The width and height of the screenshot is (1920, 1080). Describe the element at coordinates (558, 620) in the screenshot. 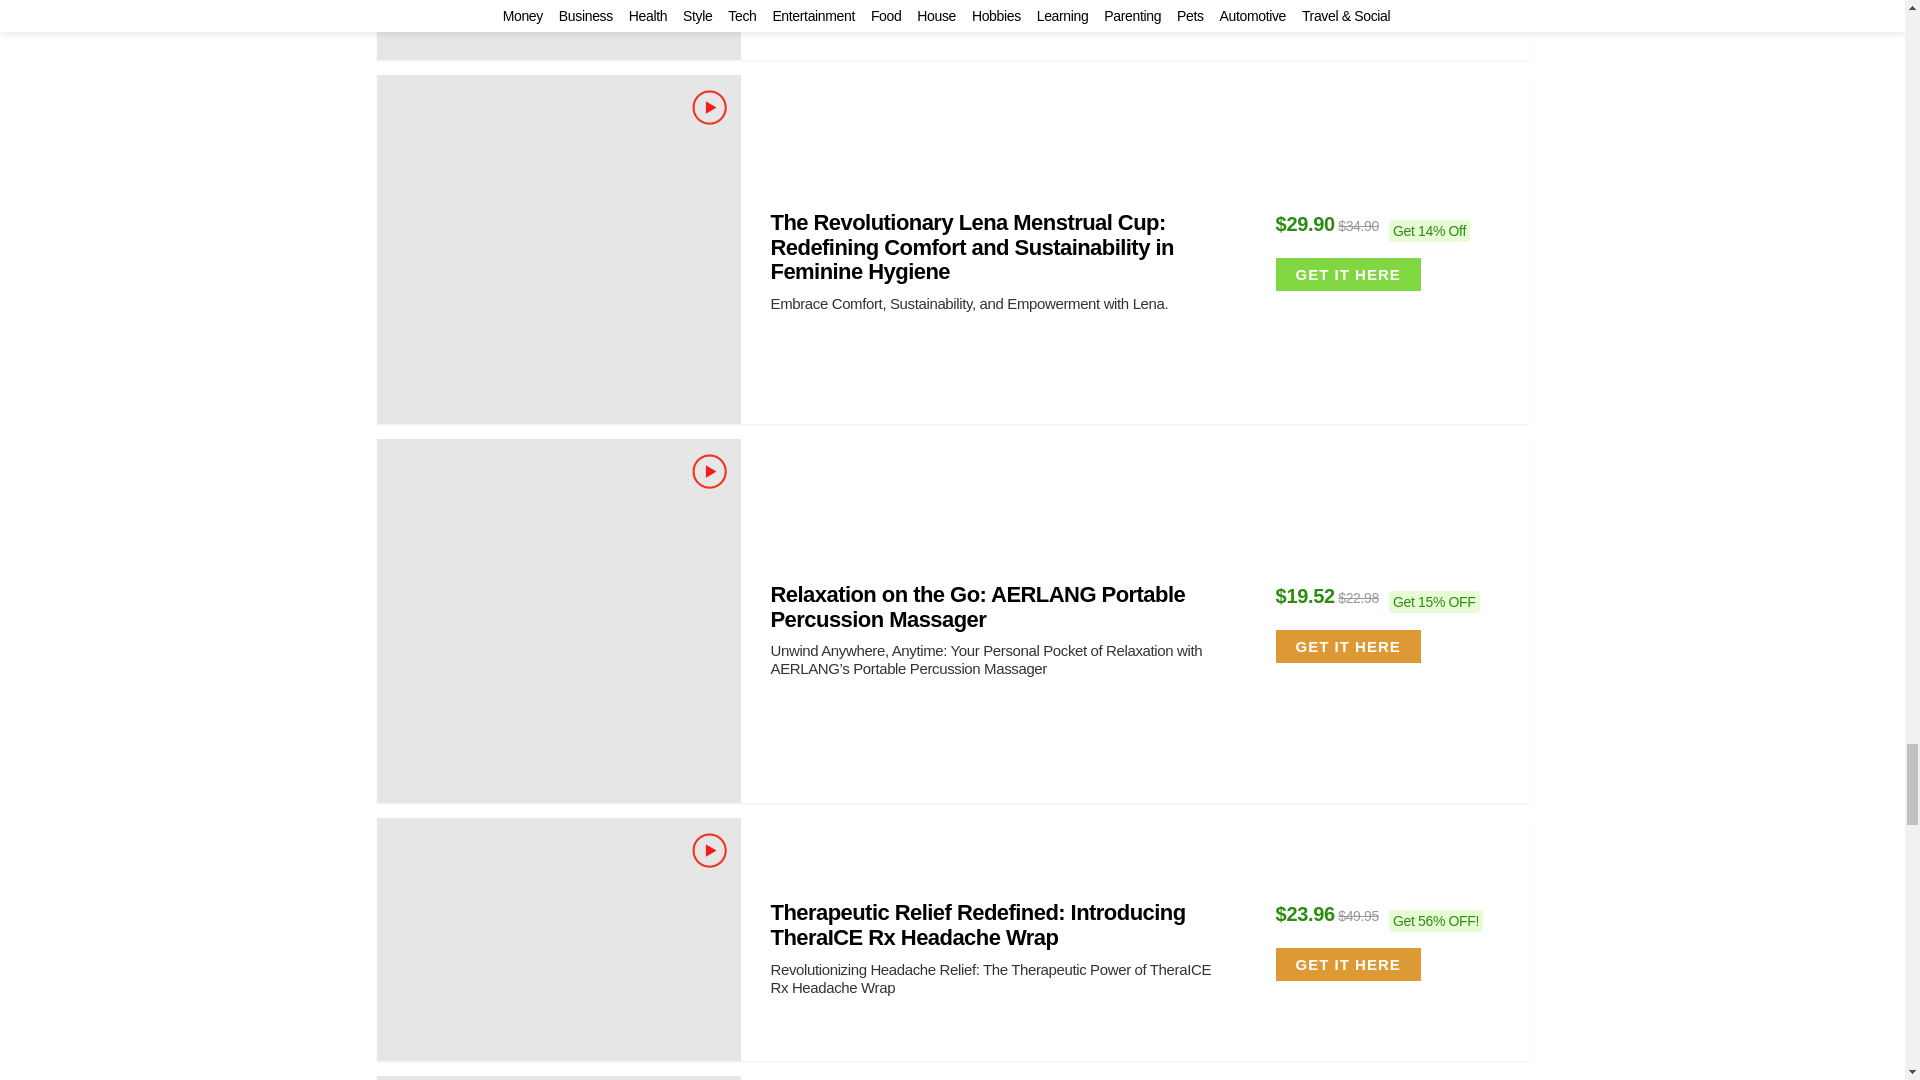

I see `Relaxation on the Go: AERLANG Portable Percussion Massager` at that location.